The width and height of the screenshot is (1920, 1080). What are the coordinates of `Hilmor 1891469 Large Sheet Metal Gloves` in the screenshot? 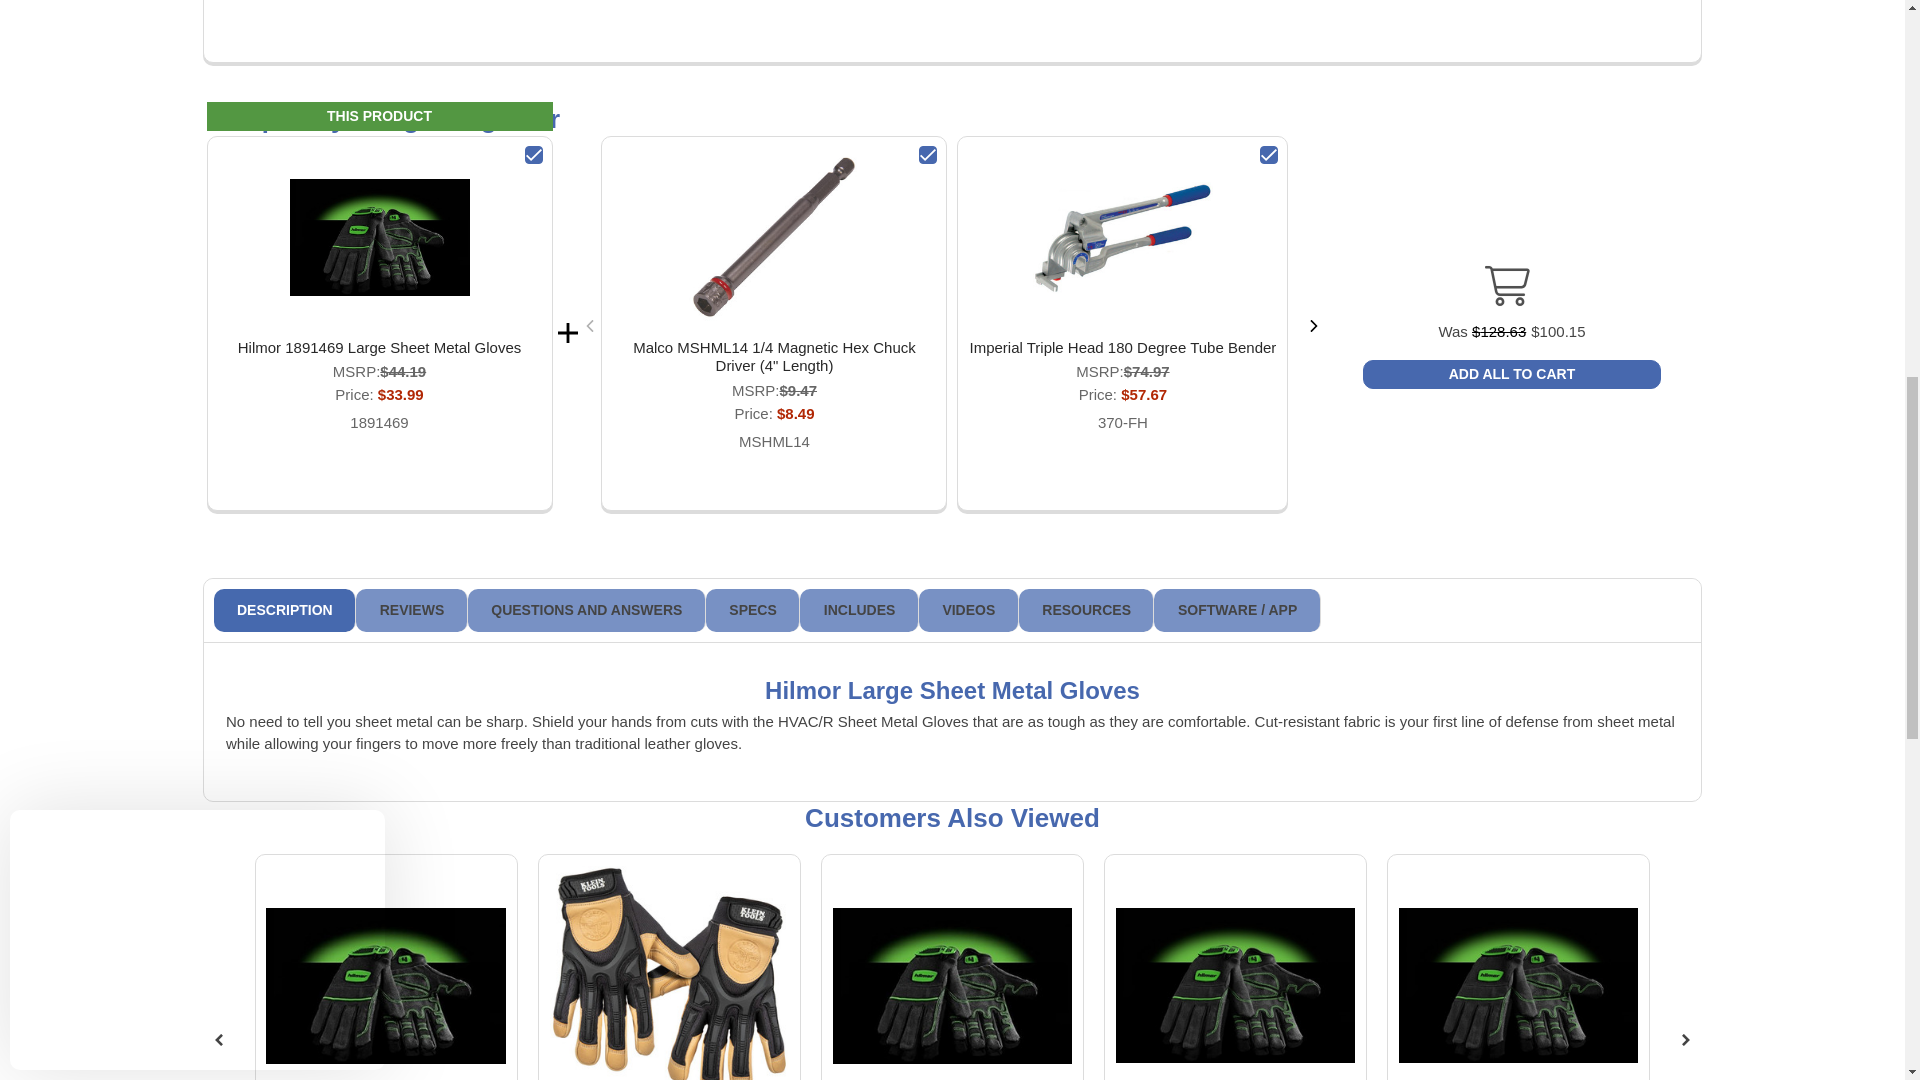 It's located at (380, 348).